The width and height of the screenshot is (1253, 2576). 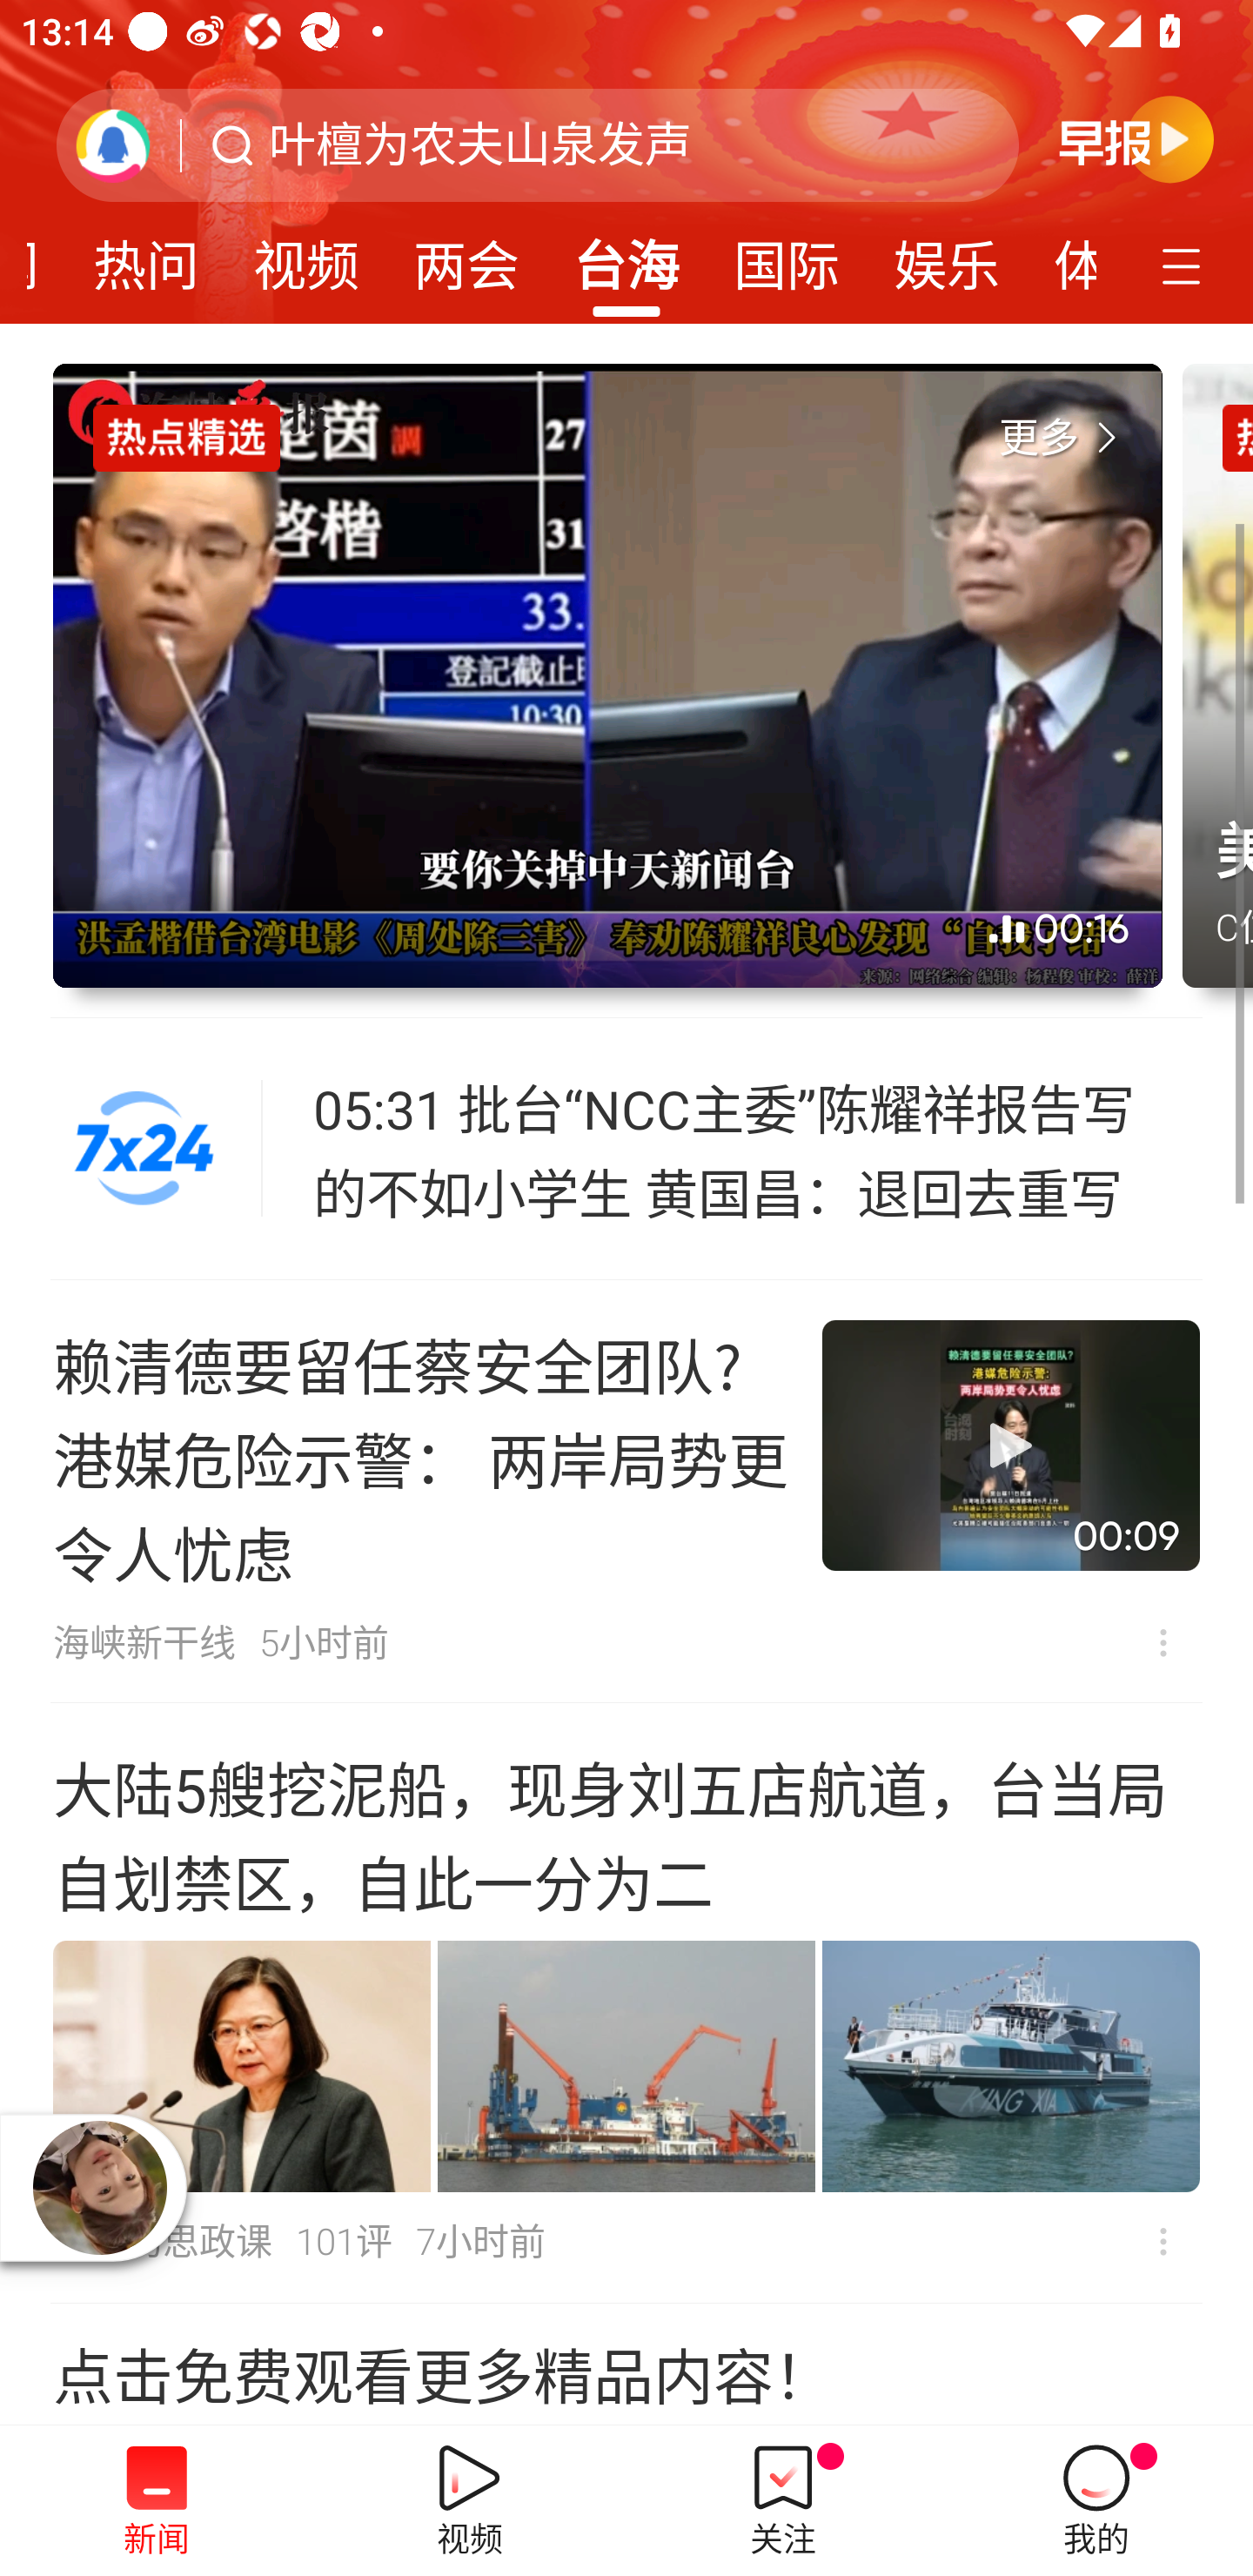 What do you see at coordinates (480, 145) in the screenshot?
I see `叶檀为农夫山泉发声` at bounding box center [480, 145].